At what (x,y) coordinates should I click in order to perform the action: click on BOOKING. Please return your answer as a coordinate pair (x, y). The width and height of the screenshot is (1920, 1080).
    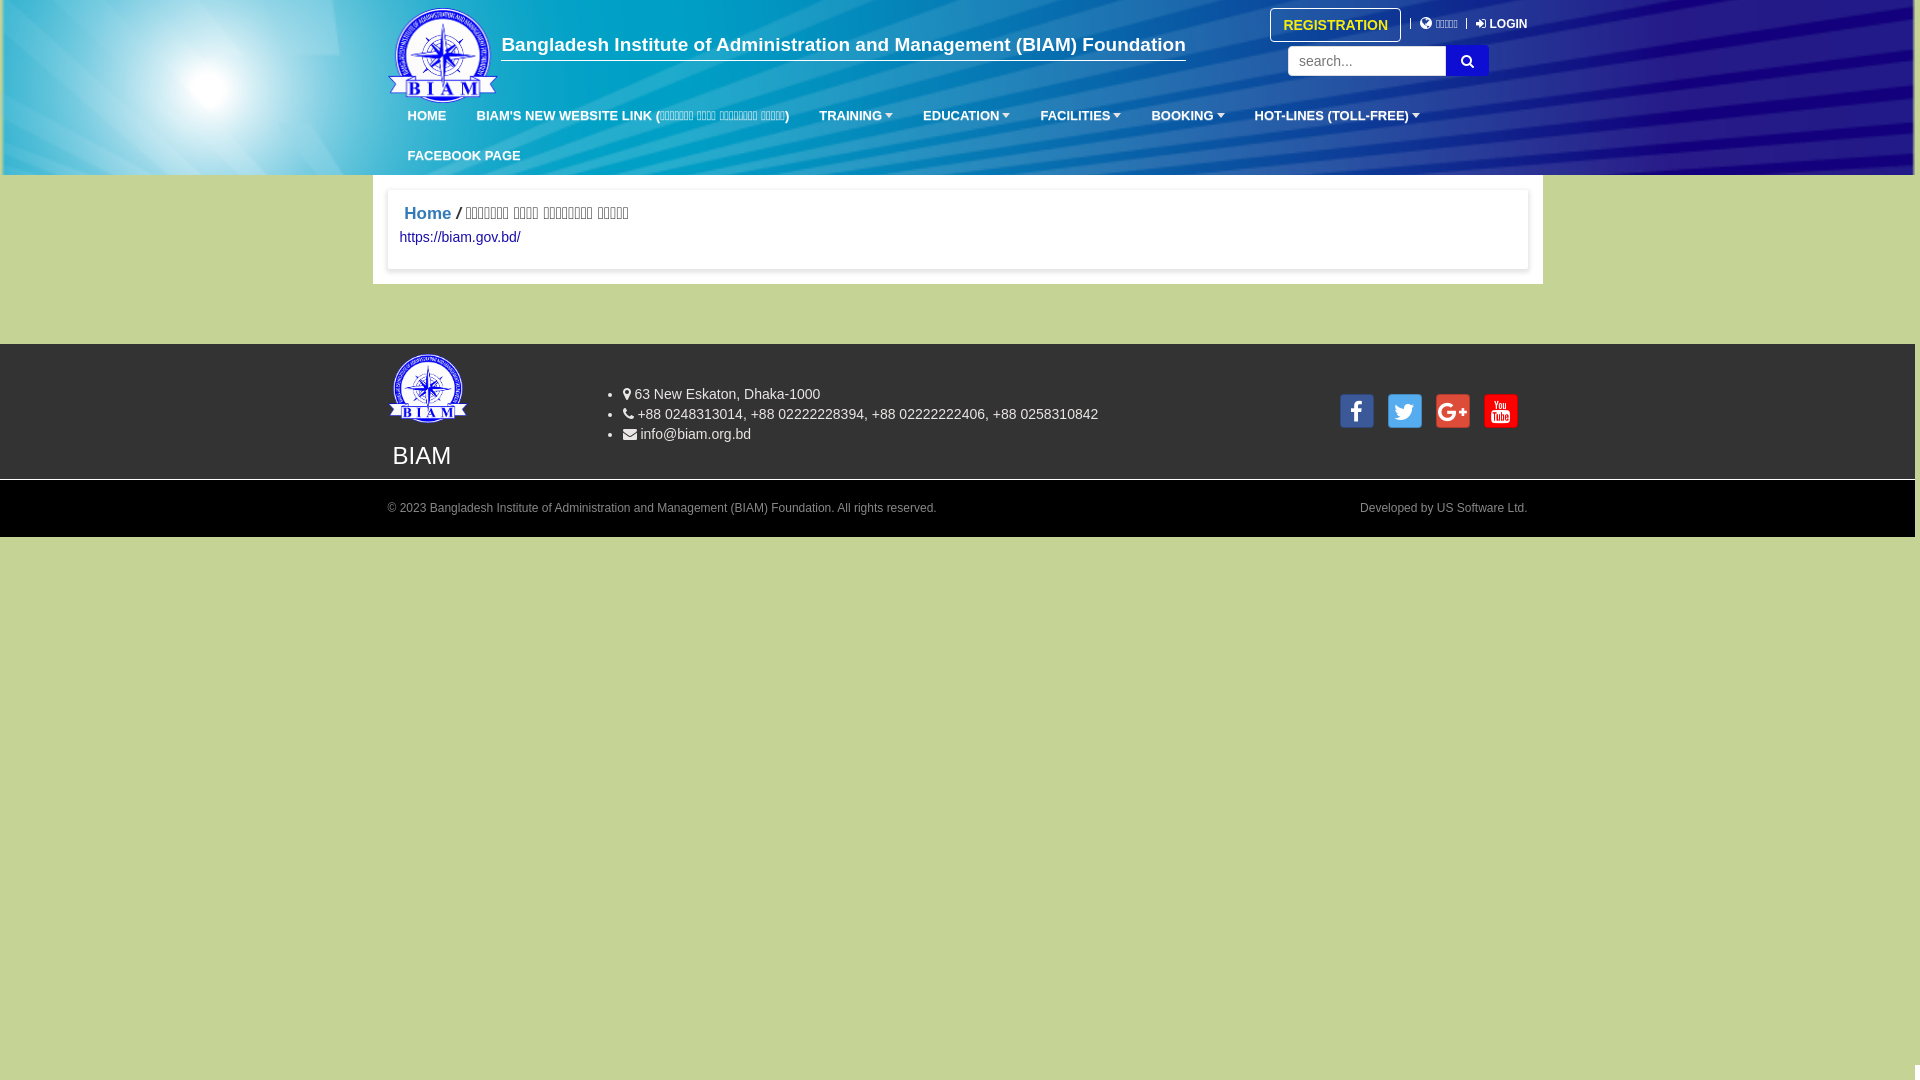
    Looking at the image, I should click on (1182, 117).